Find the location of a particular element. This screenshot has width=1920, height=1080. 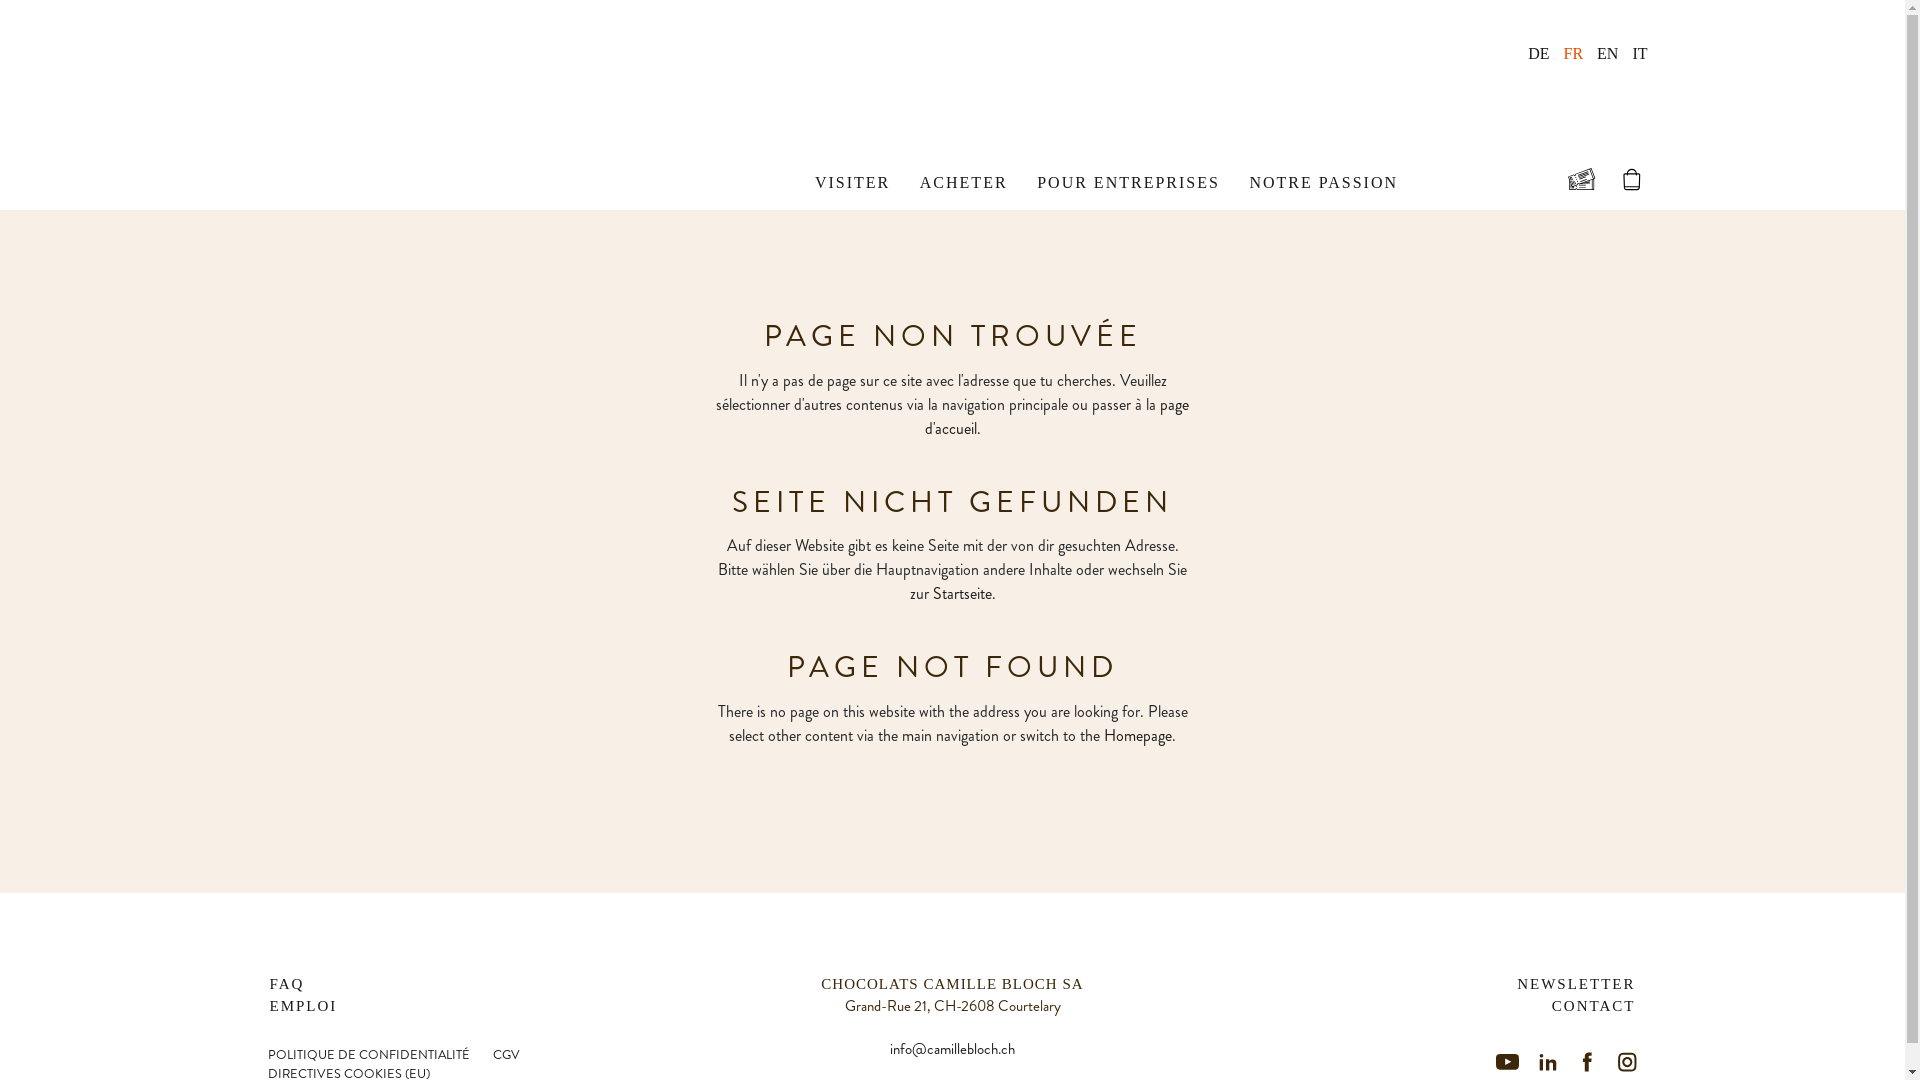

FR is located at coordinates (1573, 54).